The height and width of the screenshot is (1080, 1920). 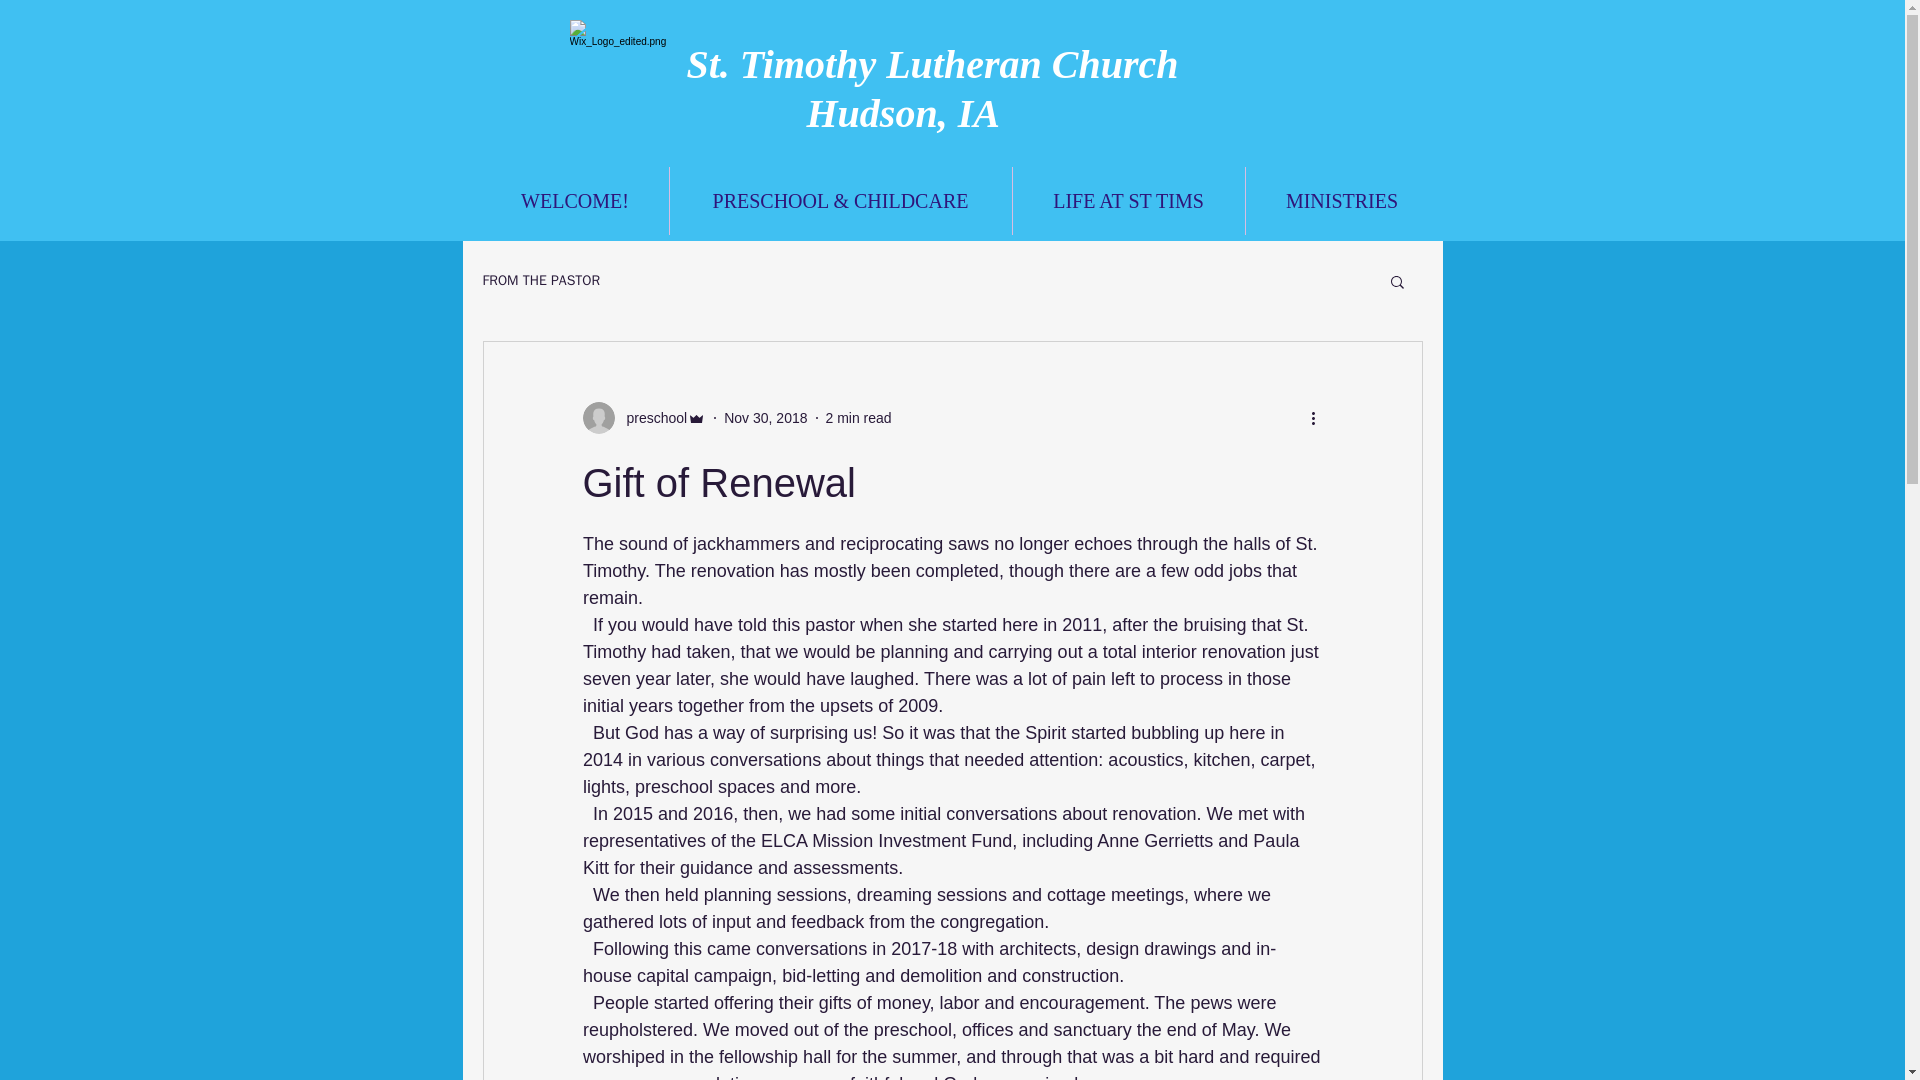 I want to click on WELCOME!, so click(x=574, y=201).